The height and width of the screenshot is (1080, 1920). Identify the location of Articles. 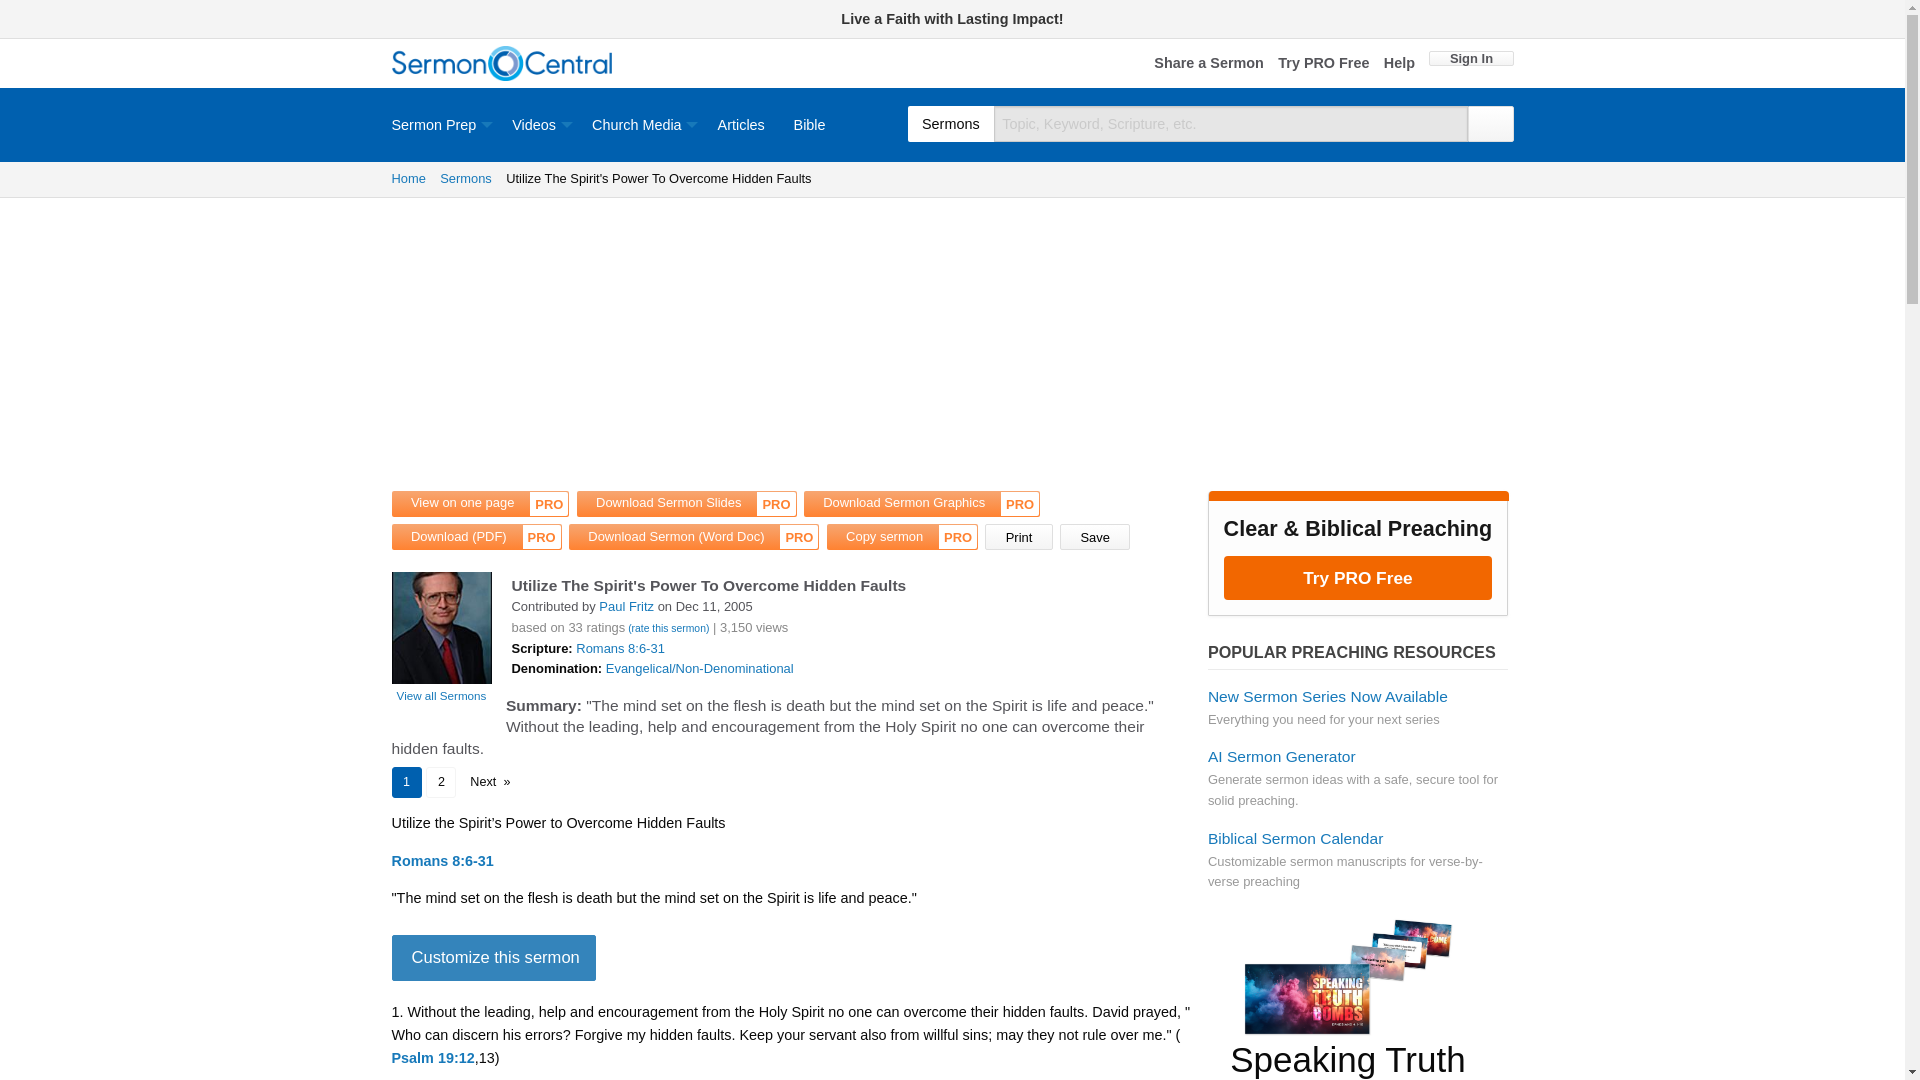
(740, 124).